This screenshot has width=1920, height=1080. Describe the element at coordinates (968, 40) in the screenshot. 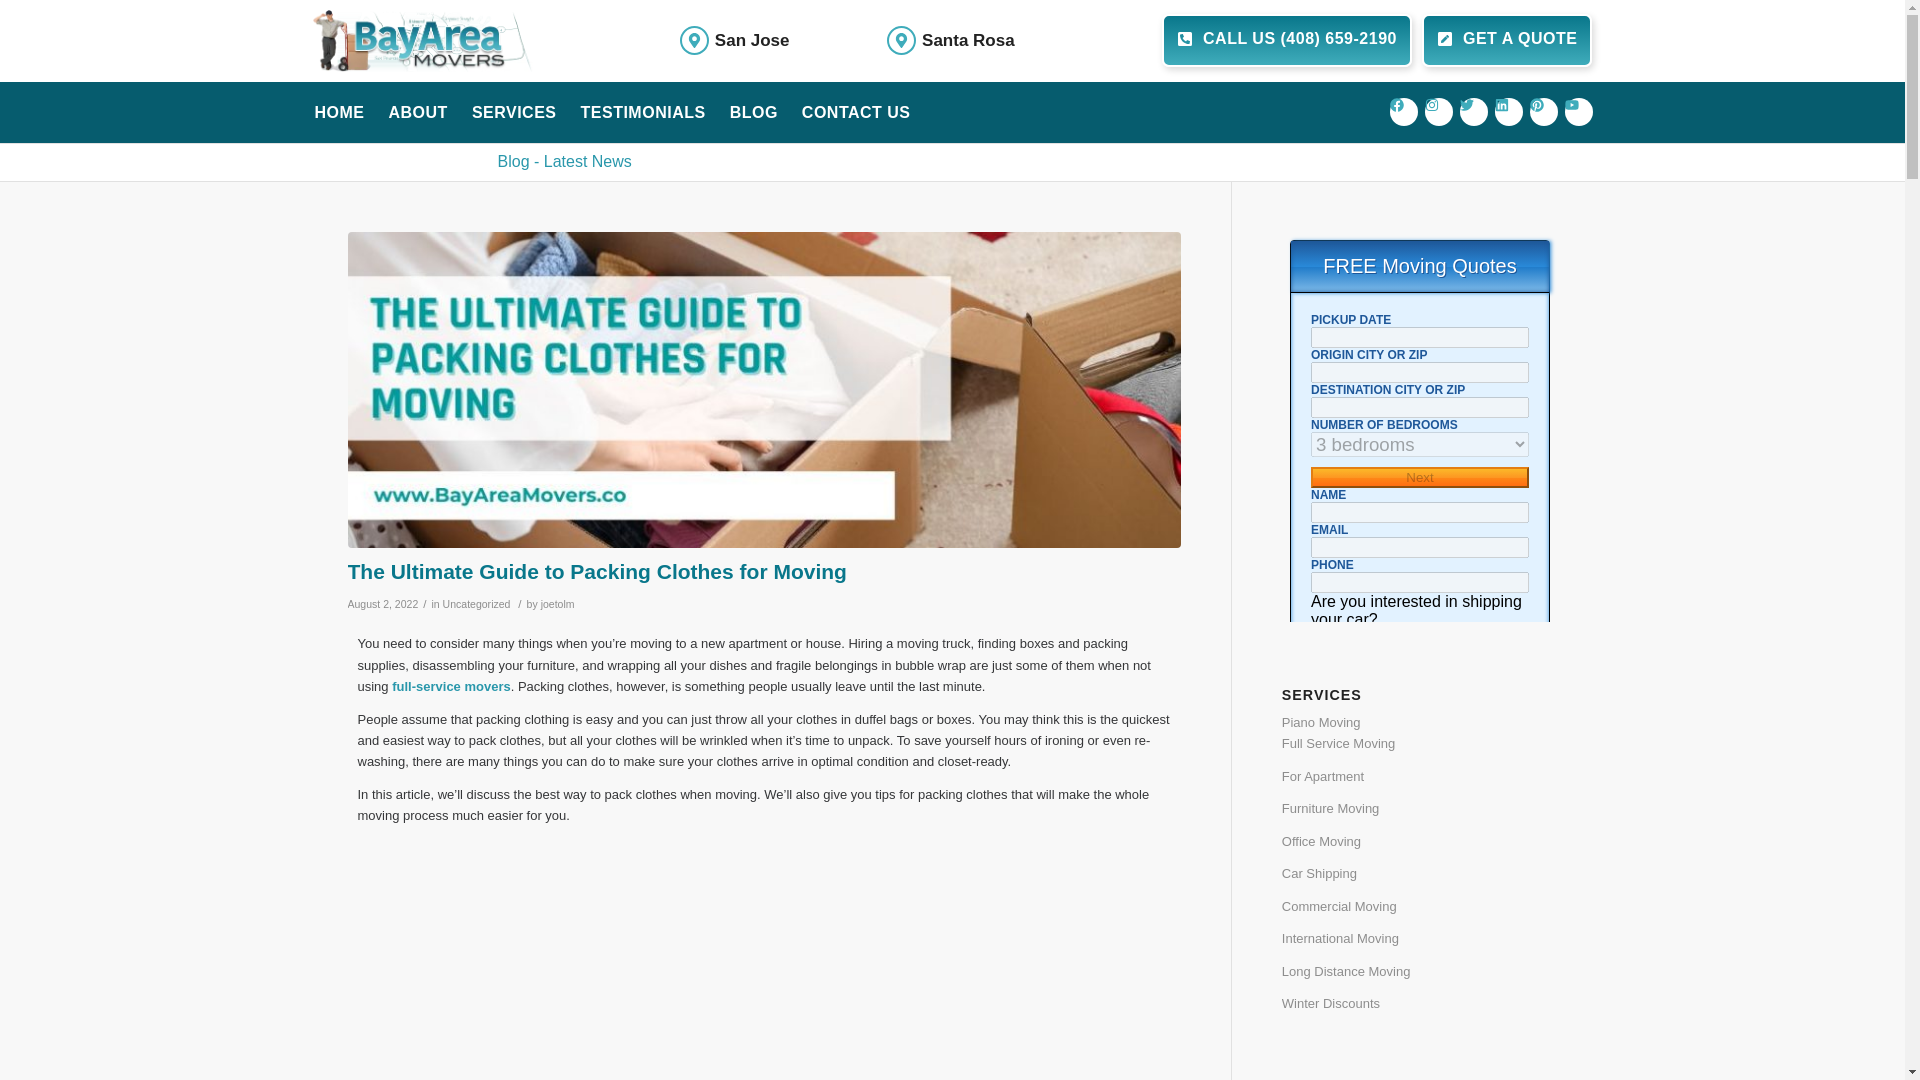

I see `Santa Rosa` at that location.